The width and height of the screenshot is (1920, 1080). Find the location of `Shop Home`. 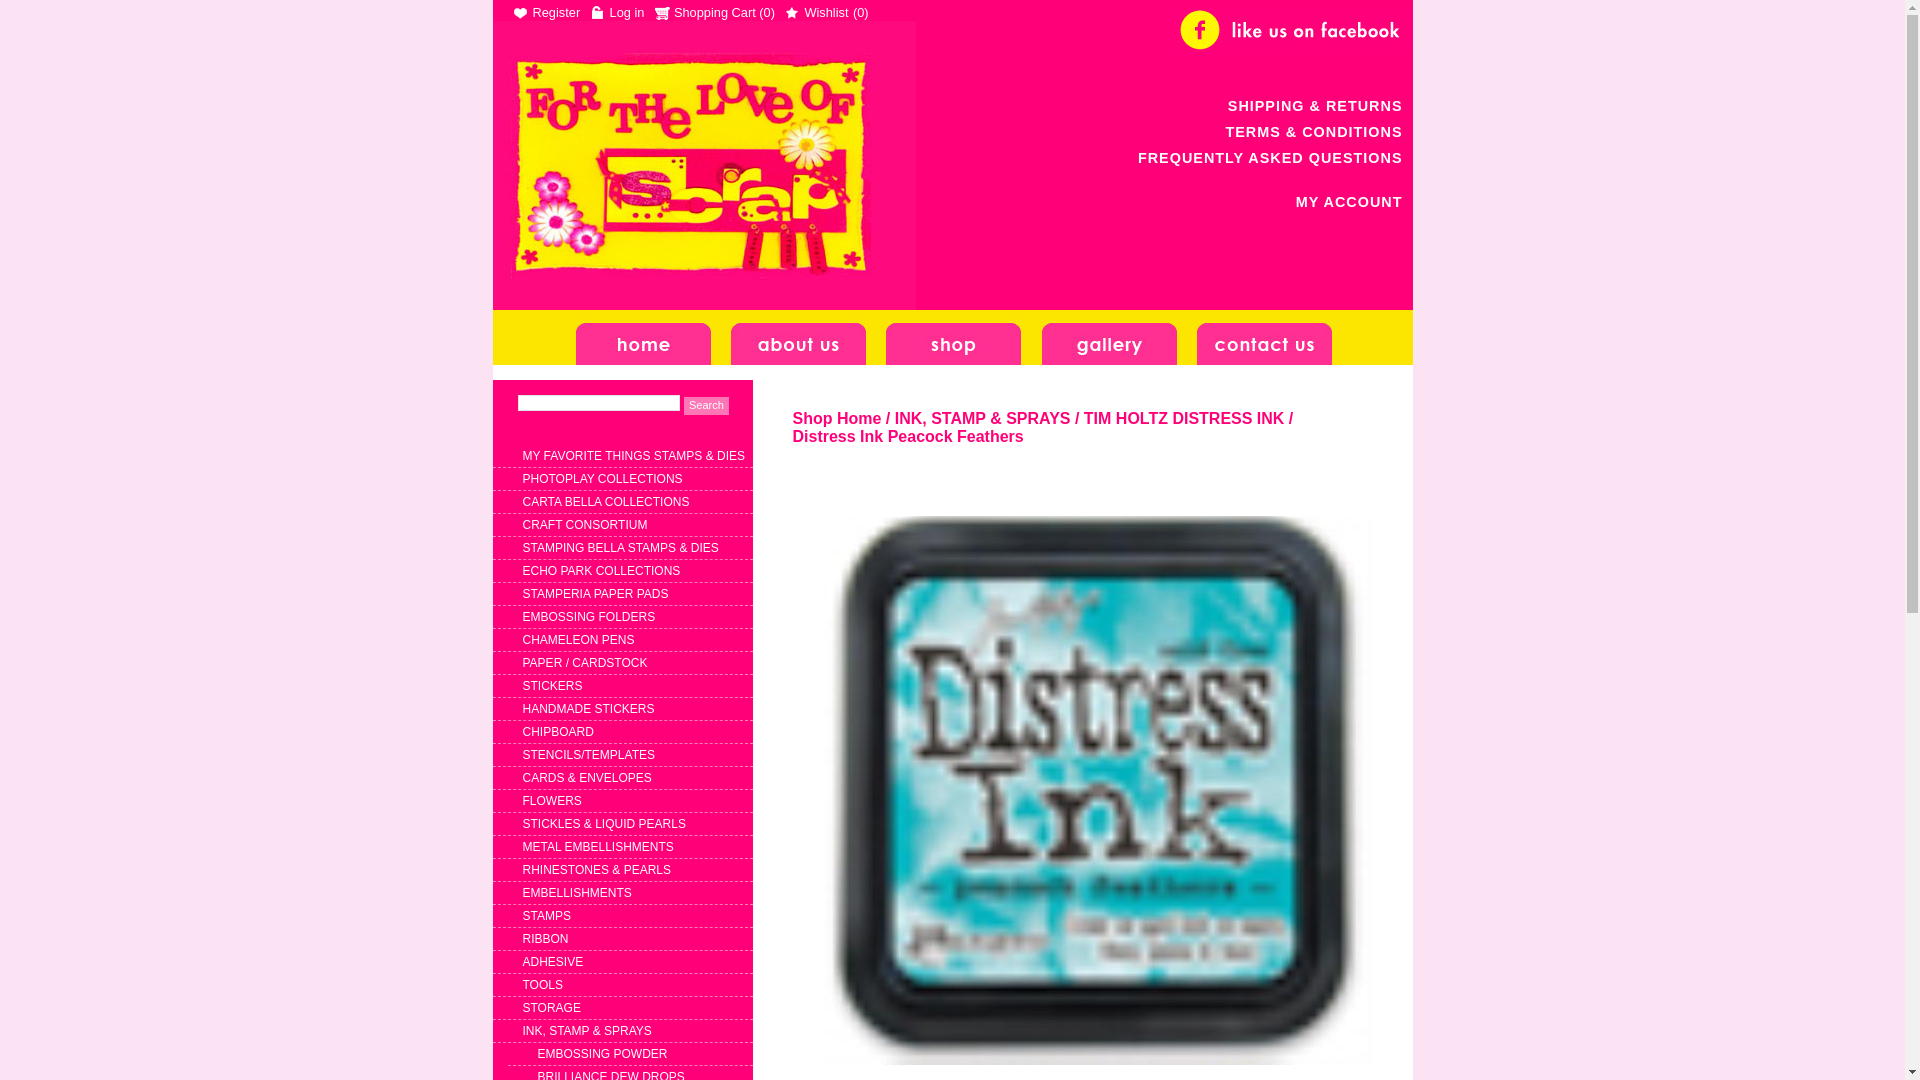

Shop Home is located at coordinates (836, 418).